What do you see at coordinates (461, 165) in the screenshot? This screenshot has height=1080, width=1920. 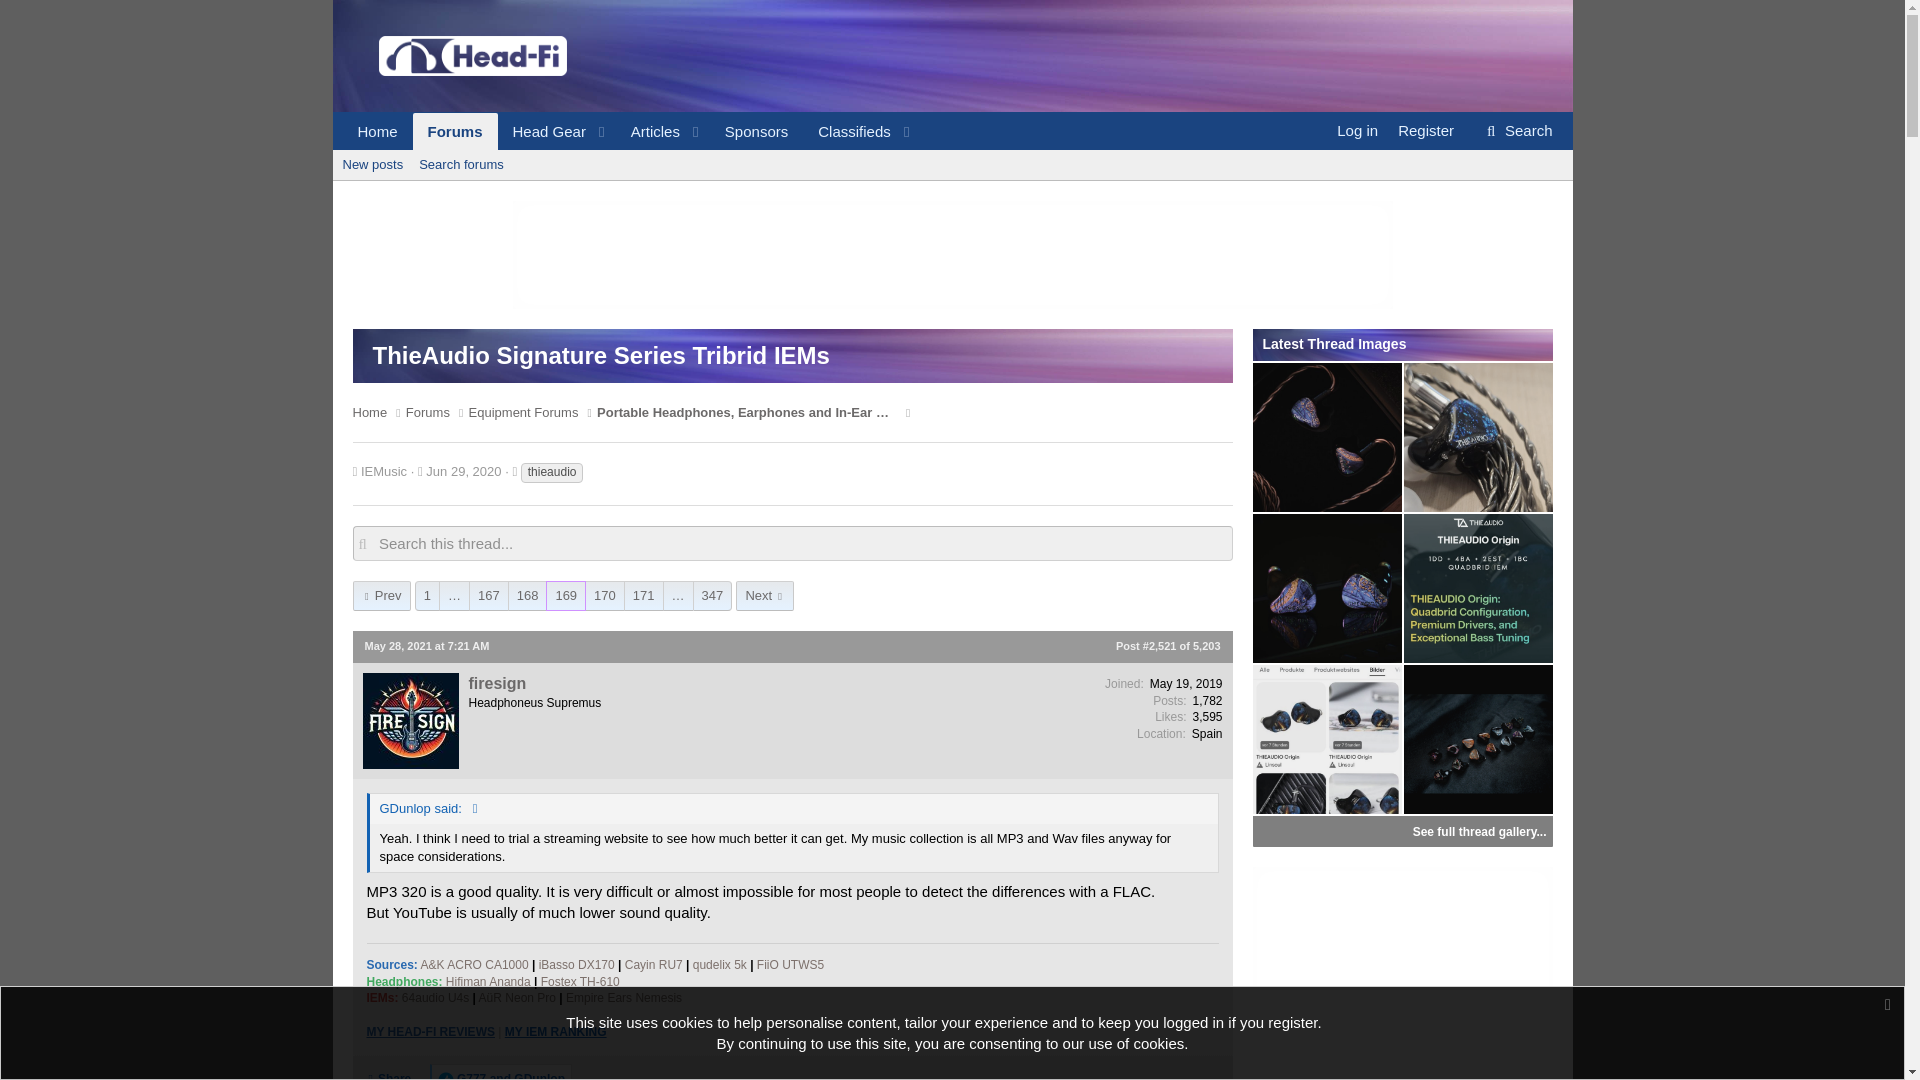 I see `Search forums` at bounding box center [461, 165].